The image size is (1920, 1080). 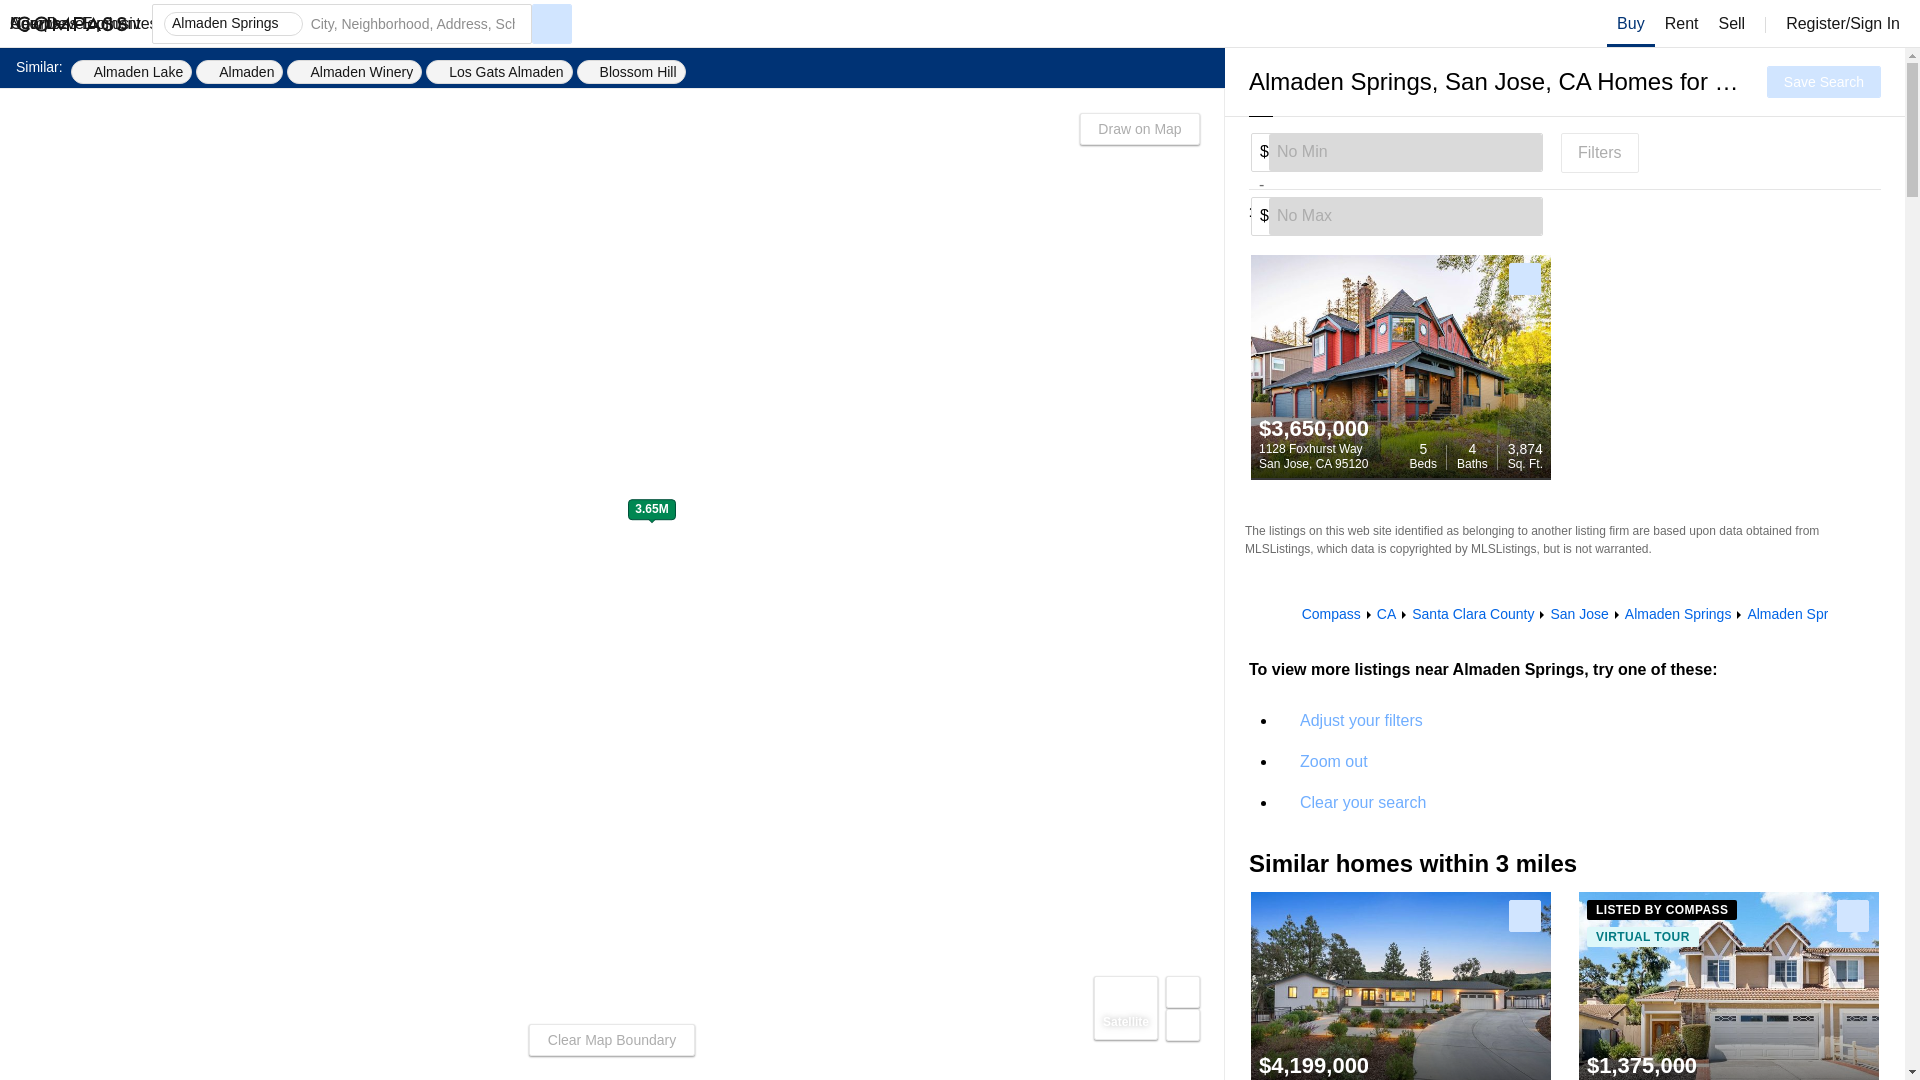 I want to click on CA, so click(x=354, y=72).